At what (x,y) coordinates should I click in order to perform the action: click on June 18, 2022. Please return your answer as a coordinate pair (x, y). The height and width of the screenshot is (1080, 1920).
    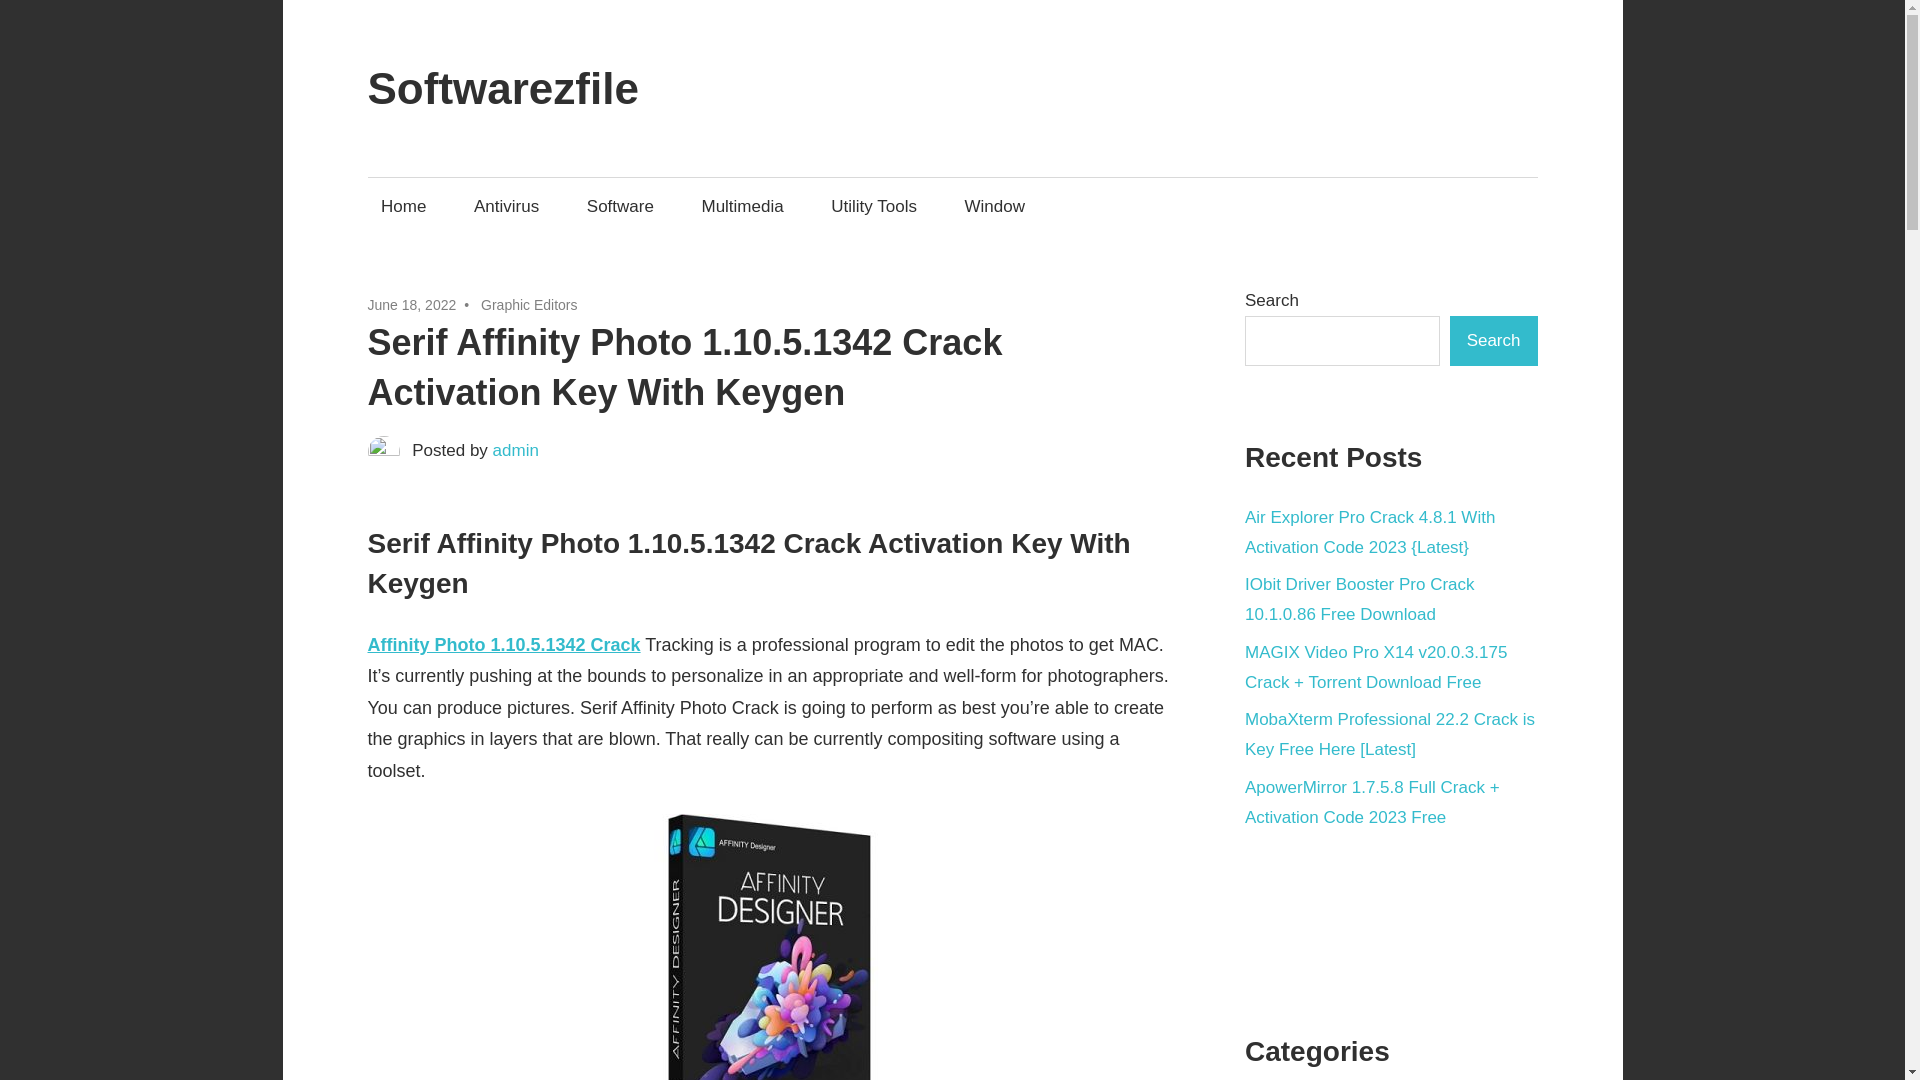
    Looking at the image, I should click on (412, 305).